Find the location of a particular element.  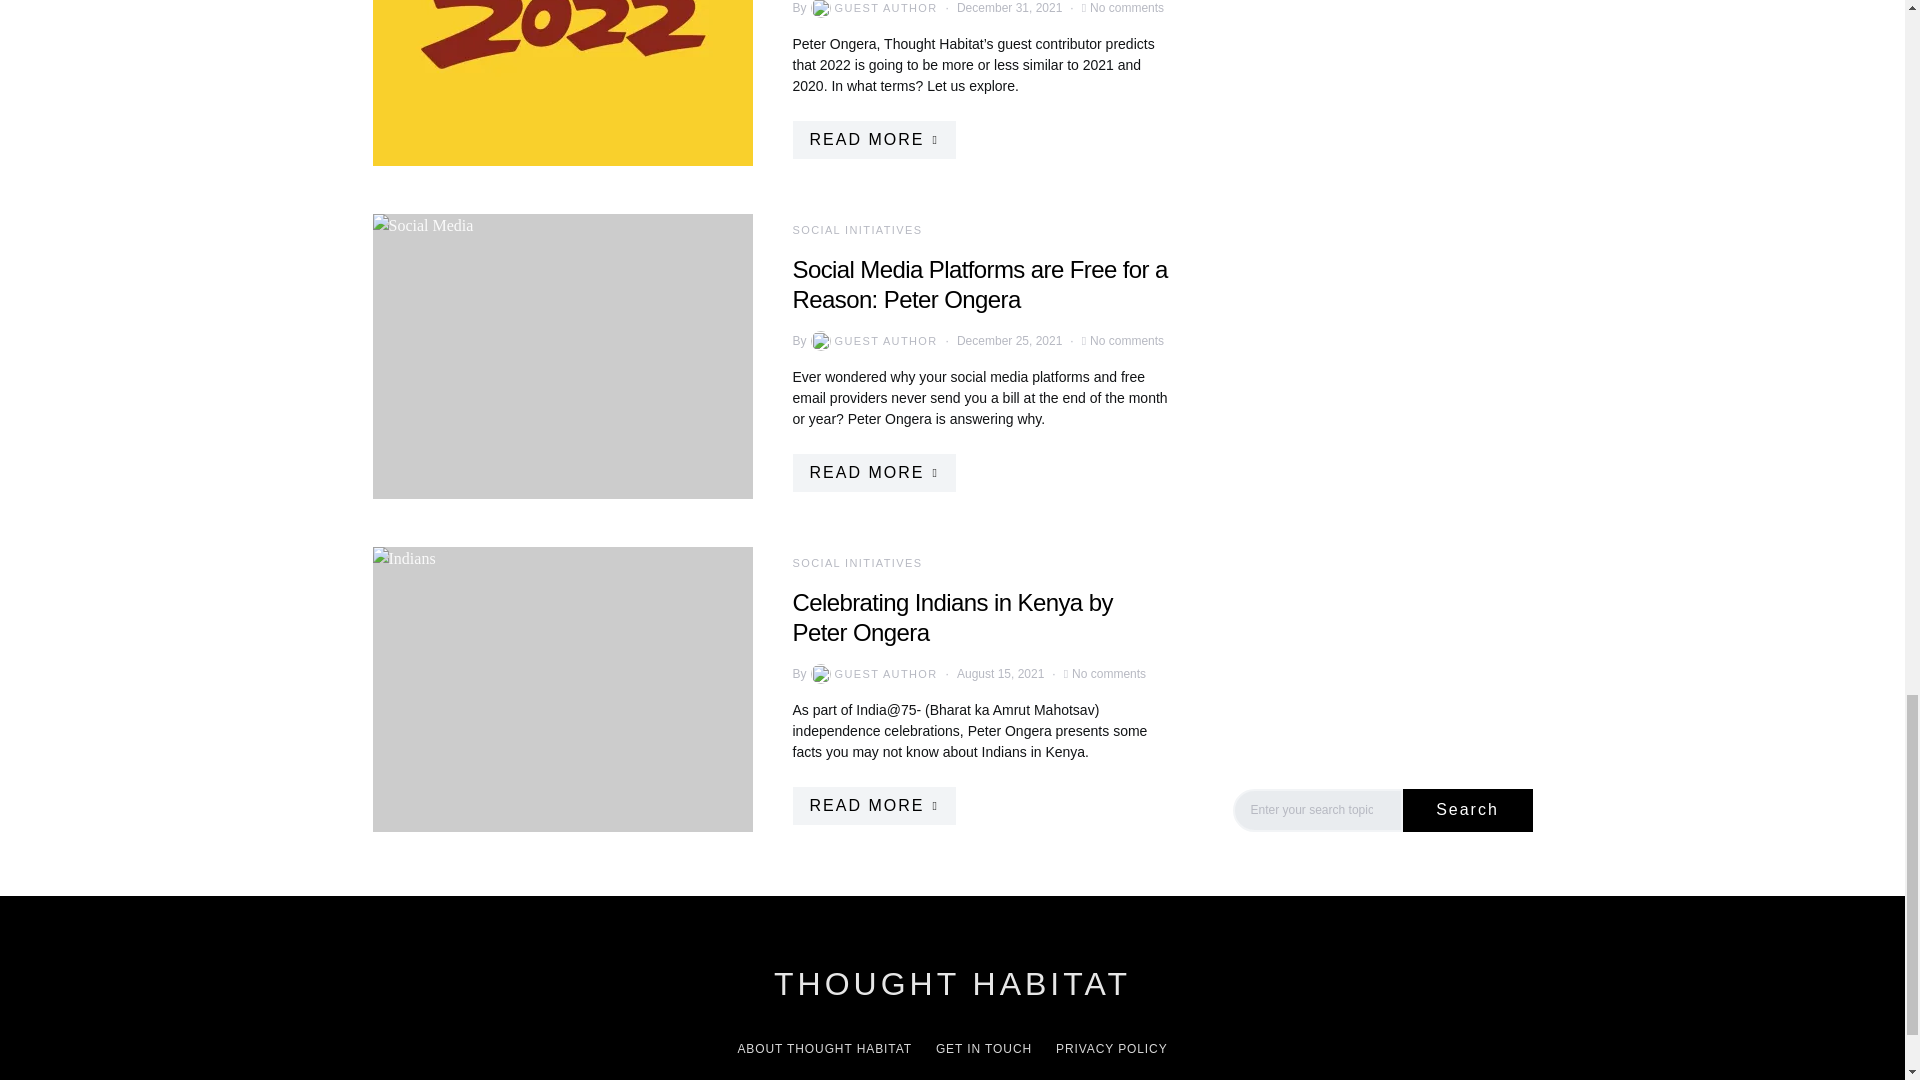

View all posts by Guest Author is located at coordinates (872, 9).